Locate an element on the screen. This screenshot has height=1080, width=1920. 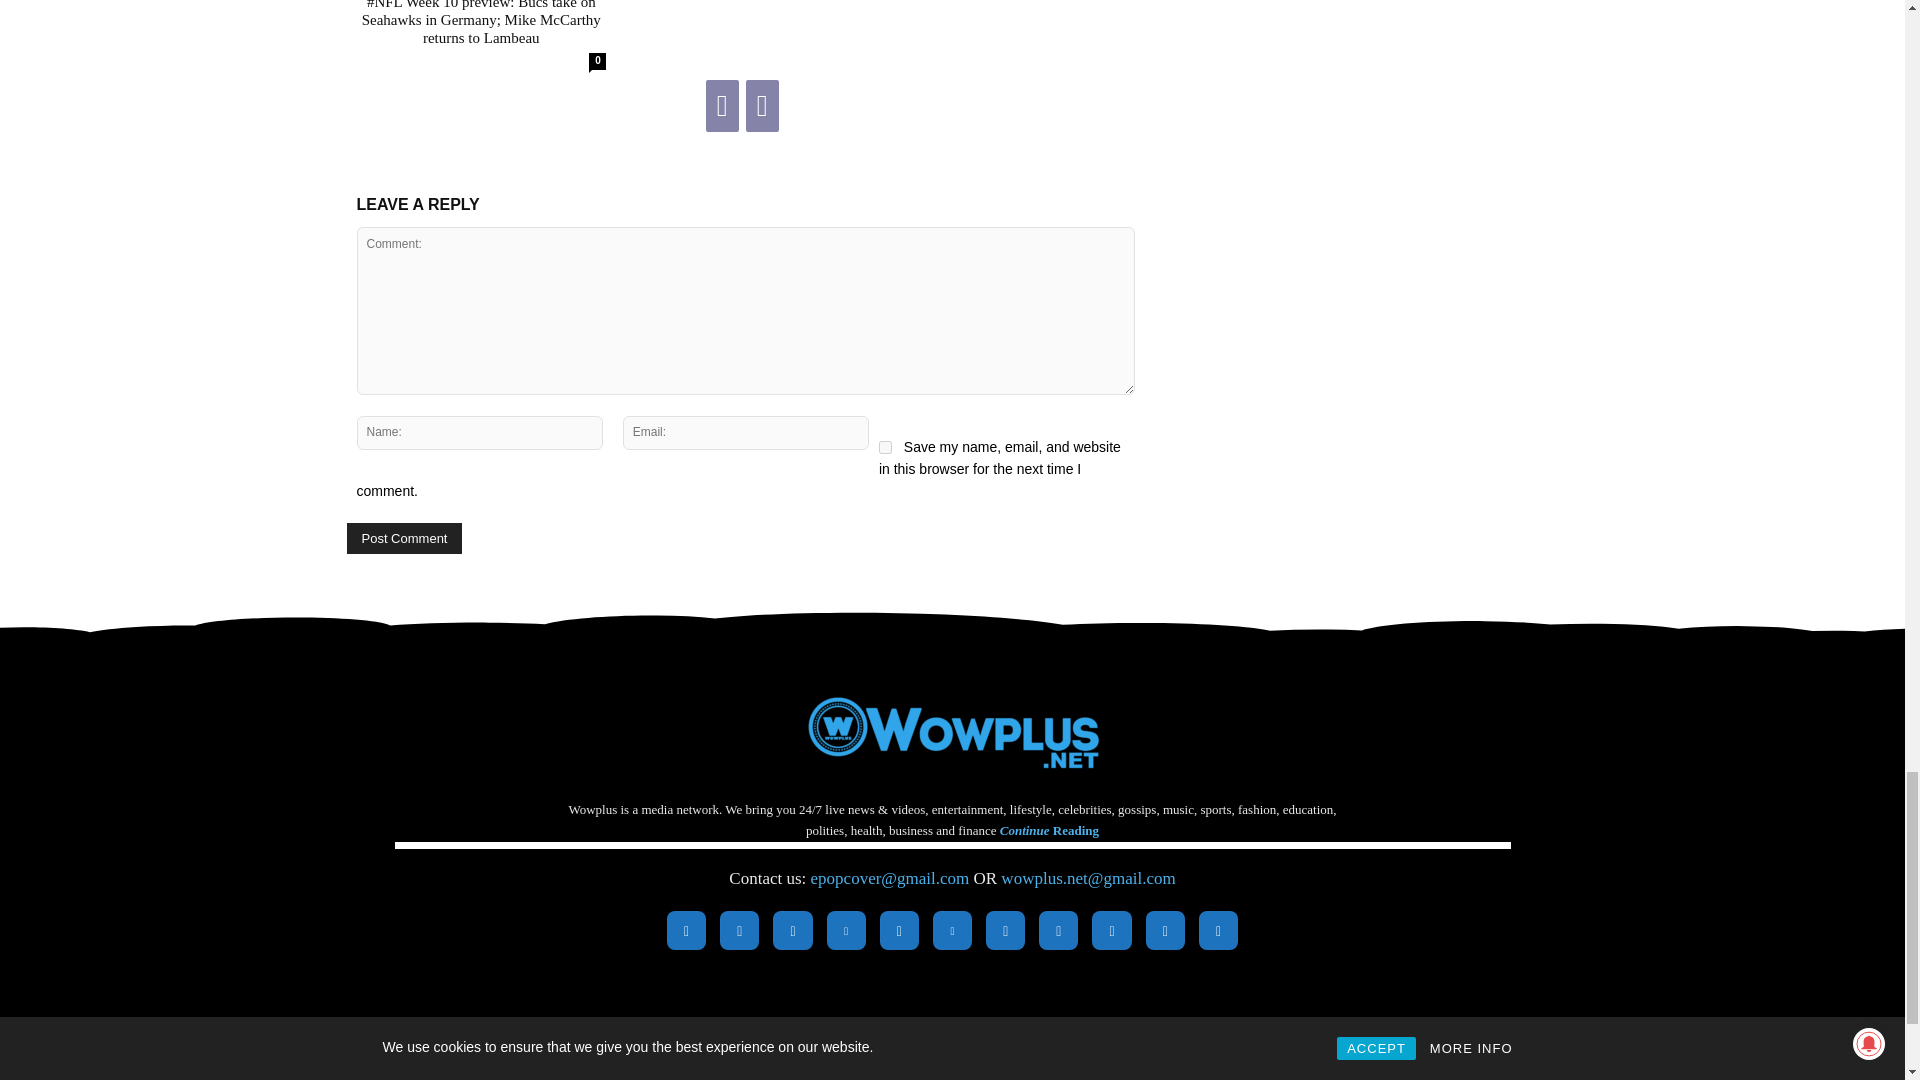
Post Comment is located at coordinates (404, 538).